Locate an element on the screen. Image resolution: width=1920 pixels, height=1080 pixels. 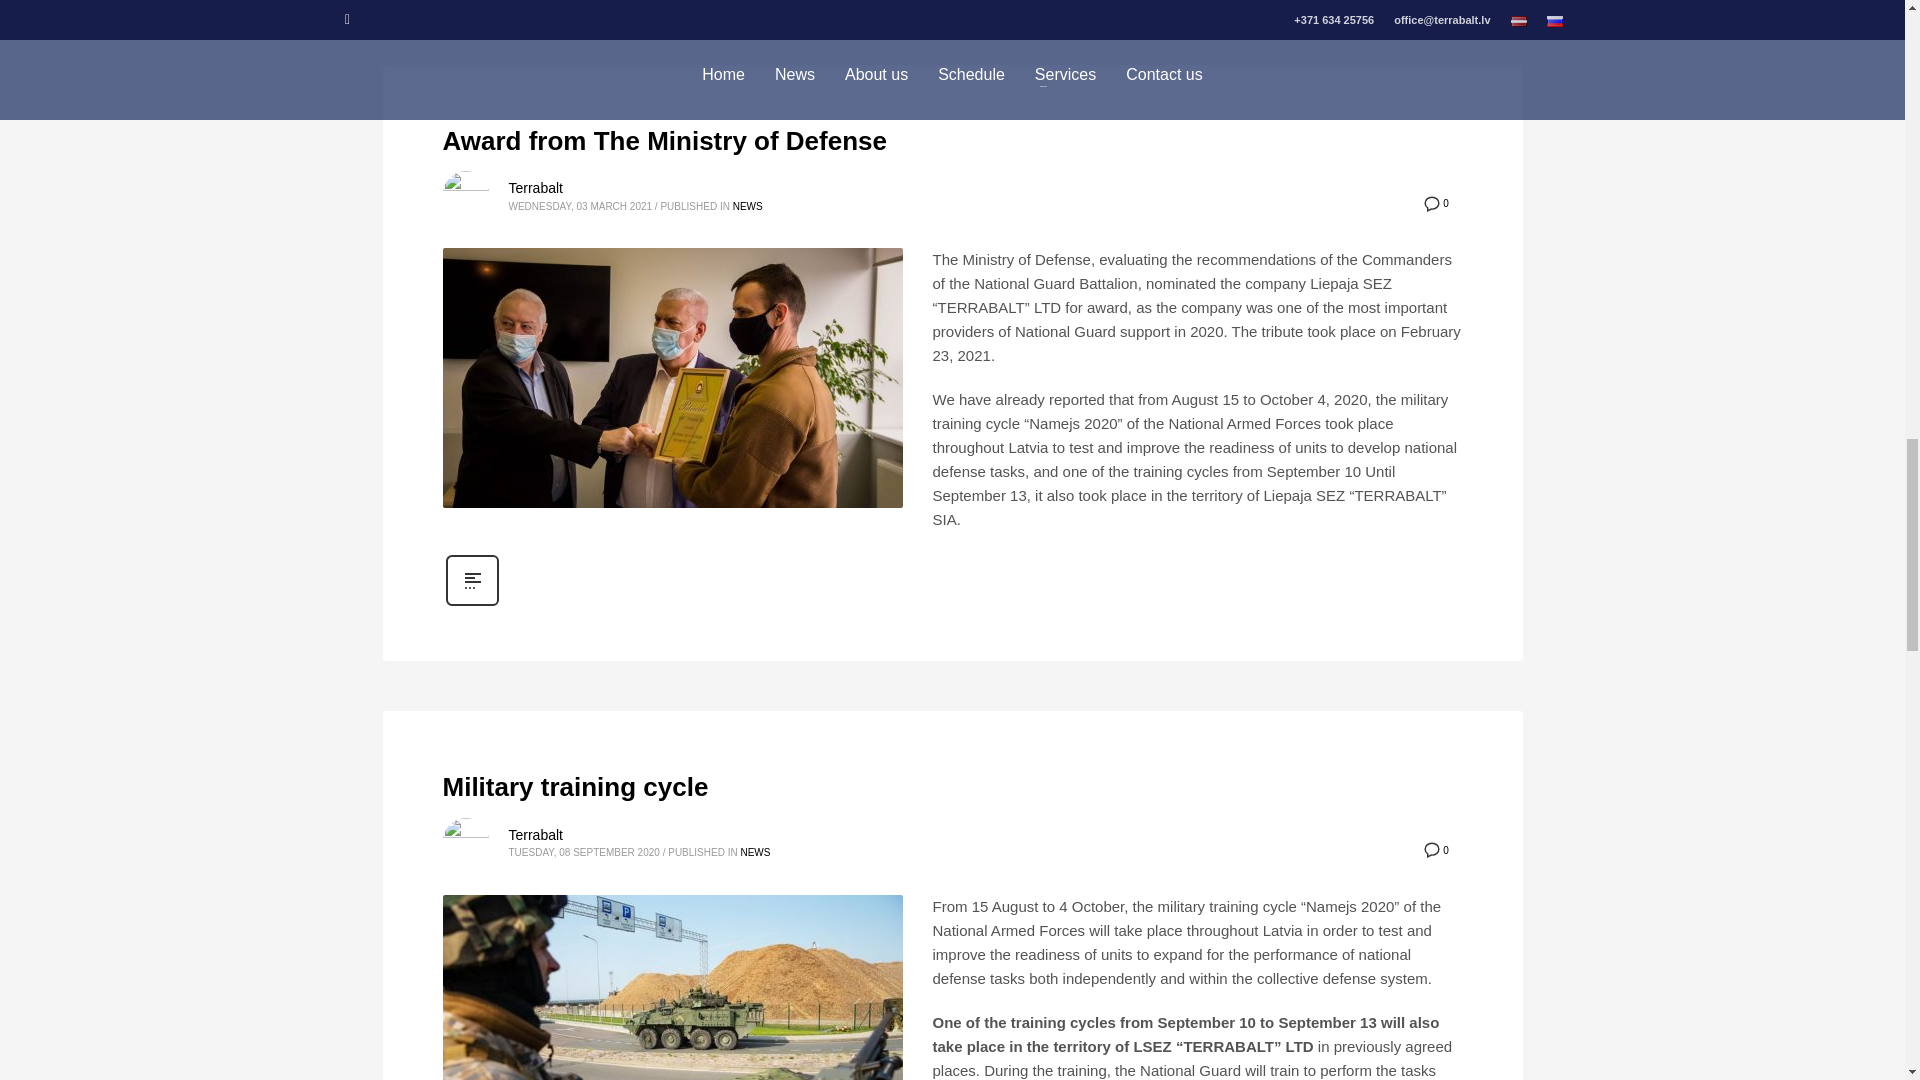
No Comments is located at coordinates (1436, 202).